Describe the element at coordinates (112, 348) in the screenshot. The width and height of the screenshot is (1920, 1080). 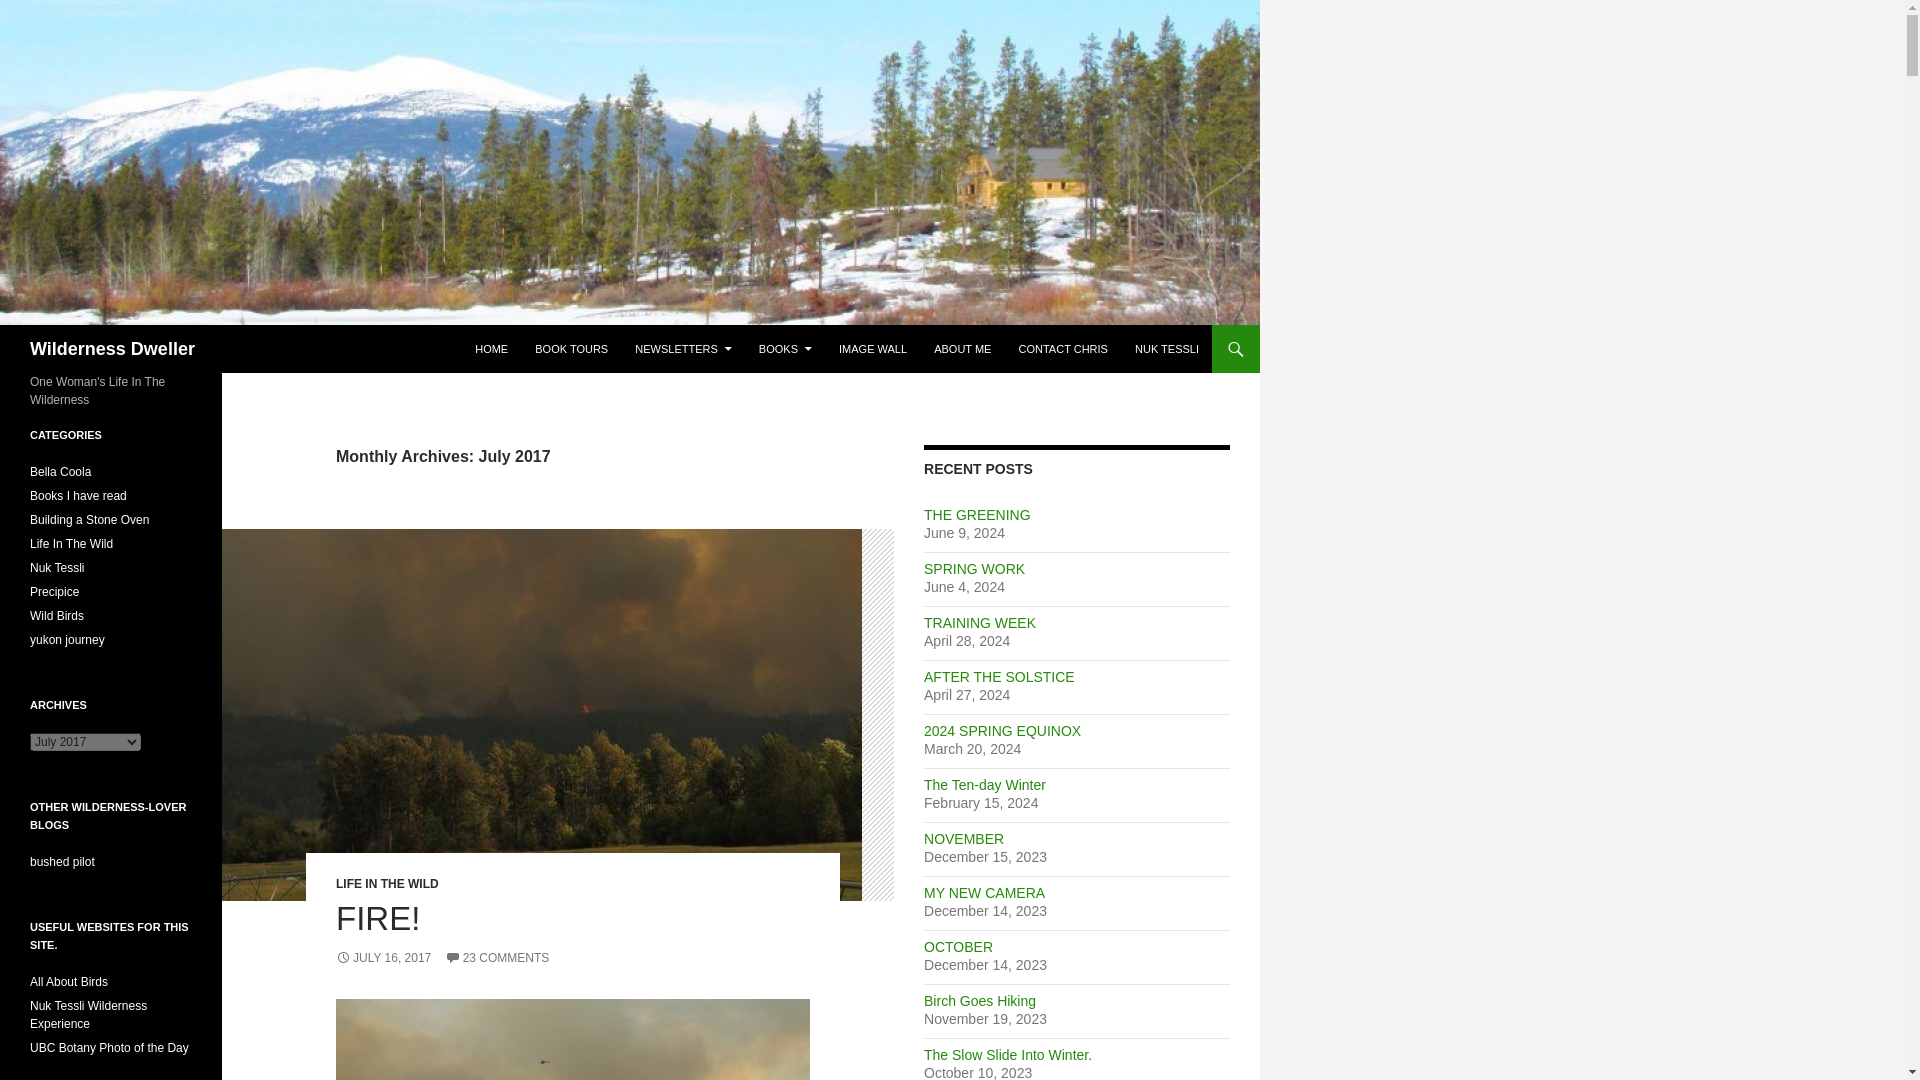
I see `Wilderness Dweller` at that location.